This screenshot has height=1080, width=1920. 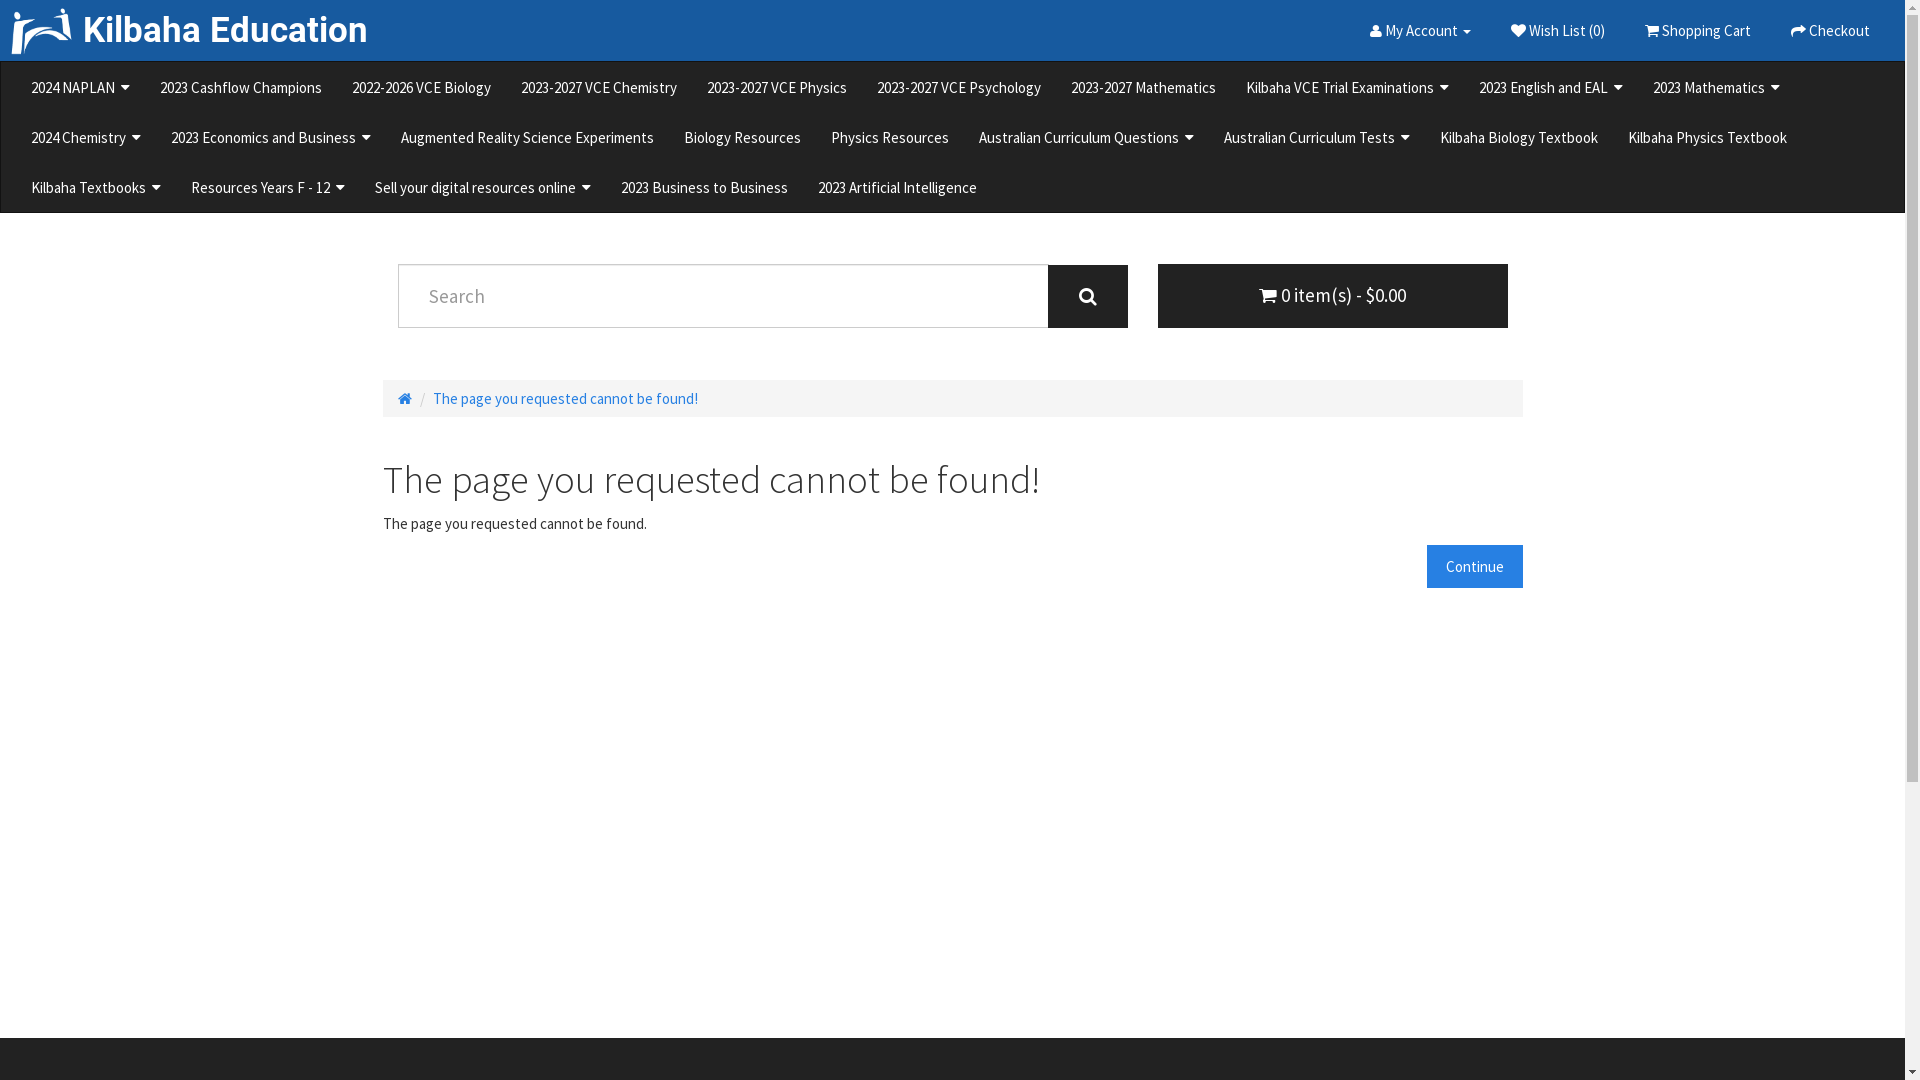 I want to click on Biology Resources, so click(x=742, y=137).